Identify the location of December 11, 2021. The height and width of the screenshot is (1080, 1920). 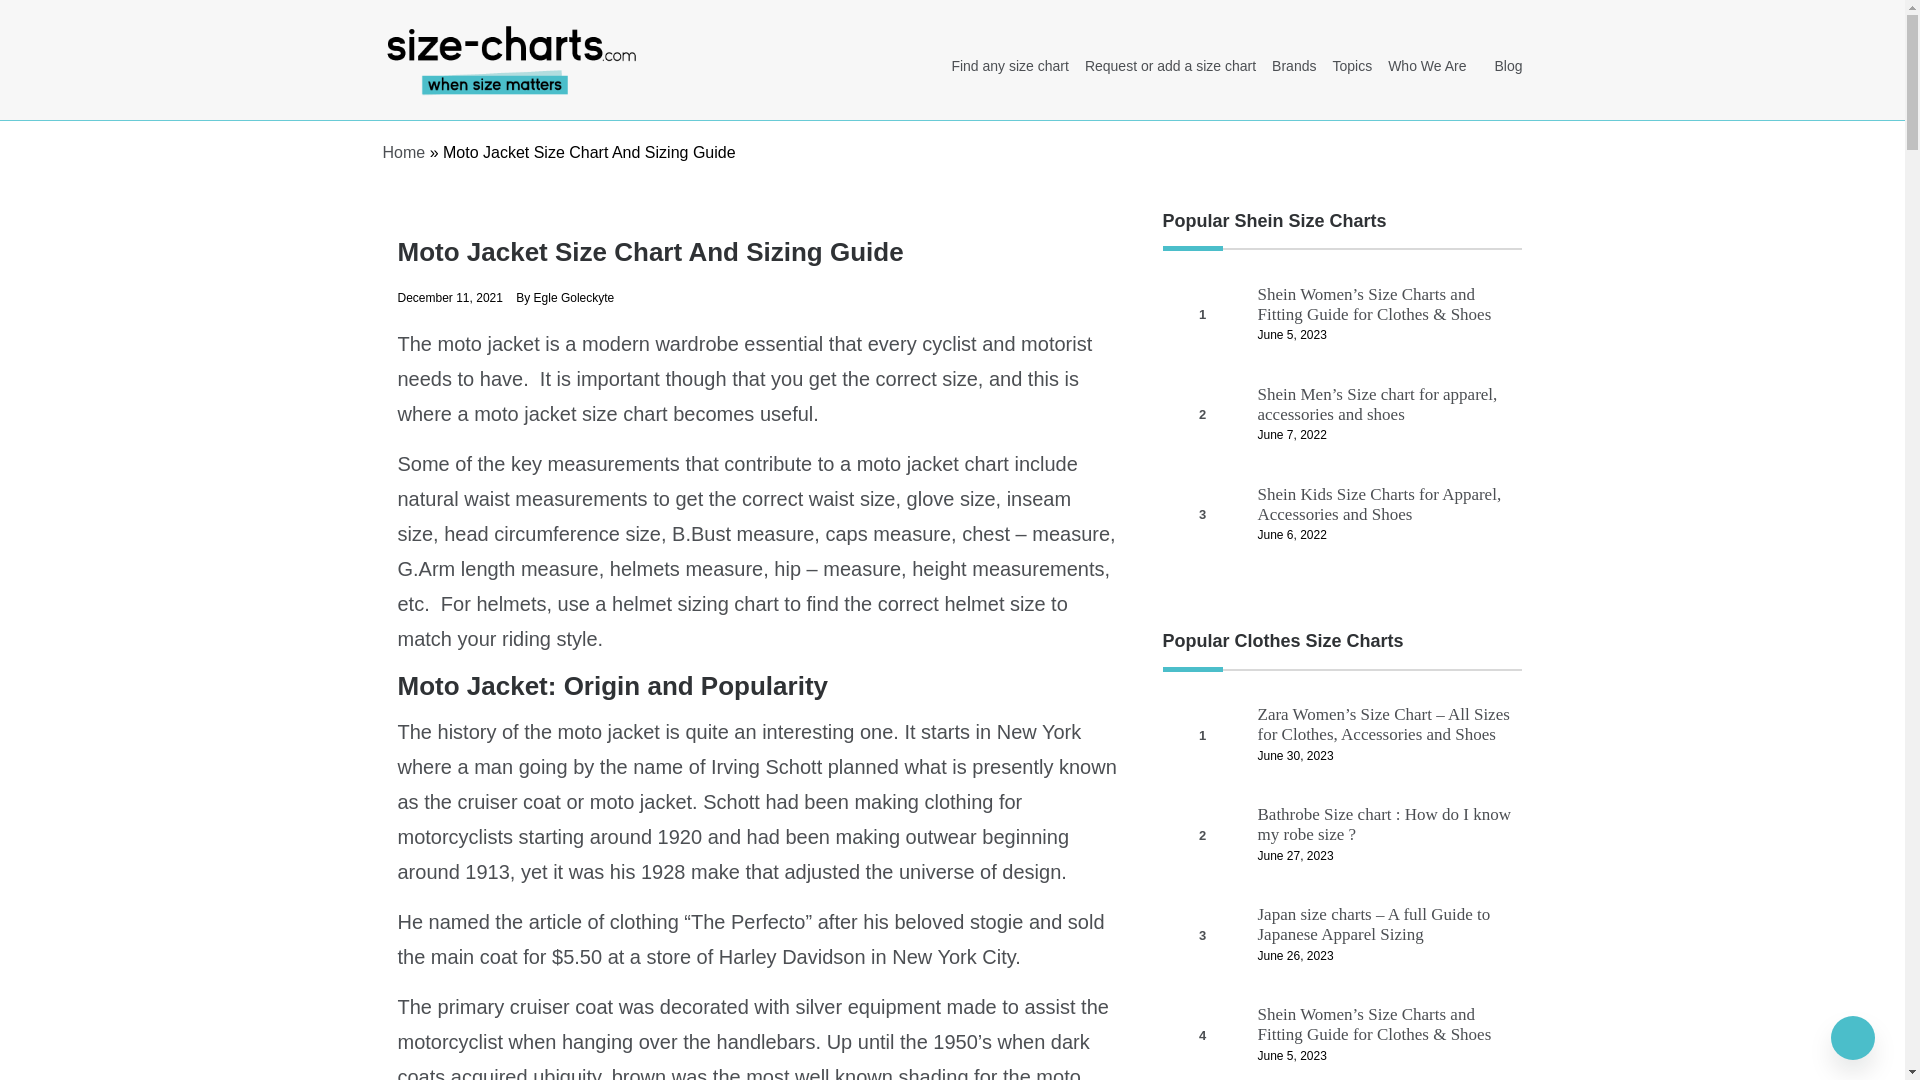
(450, 297).